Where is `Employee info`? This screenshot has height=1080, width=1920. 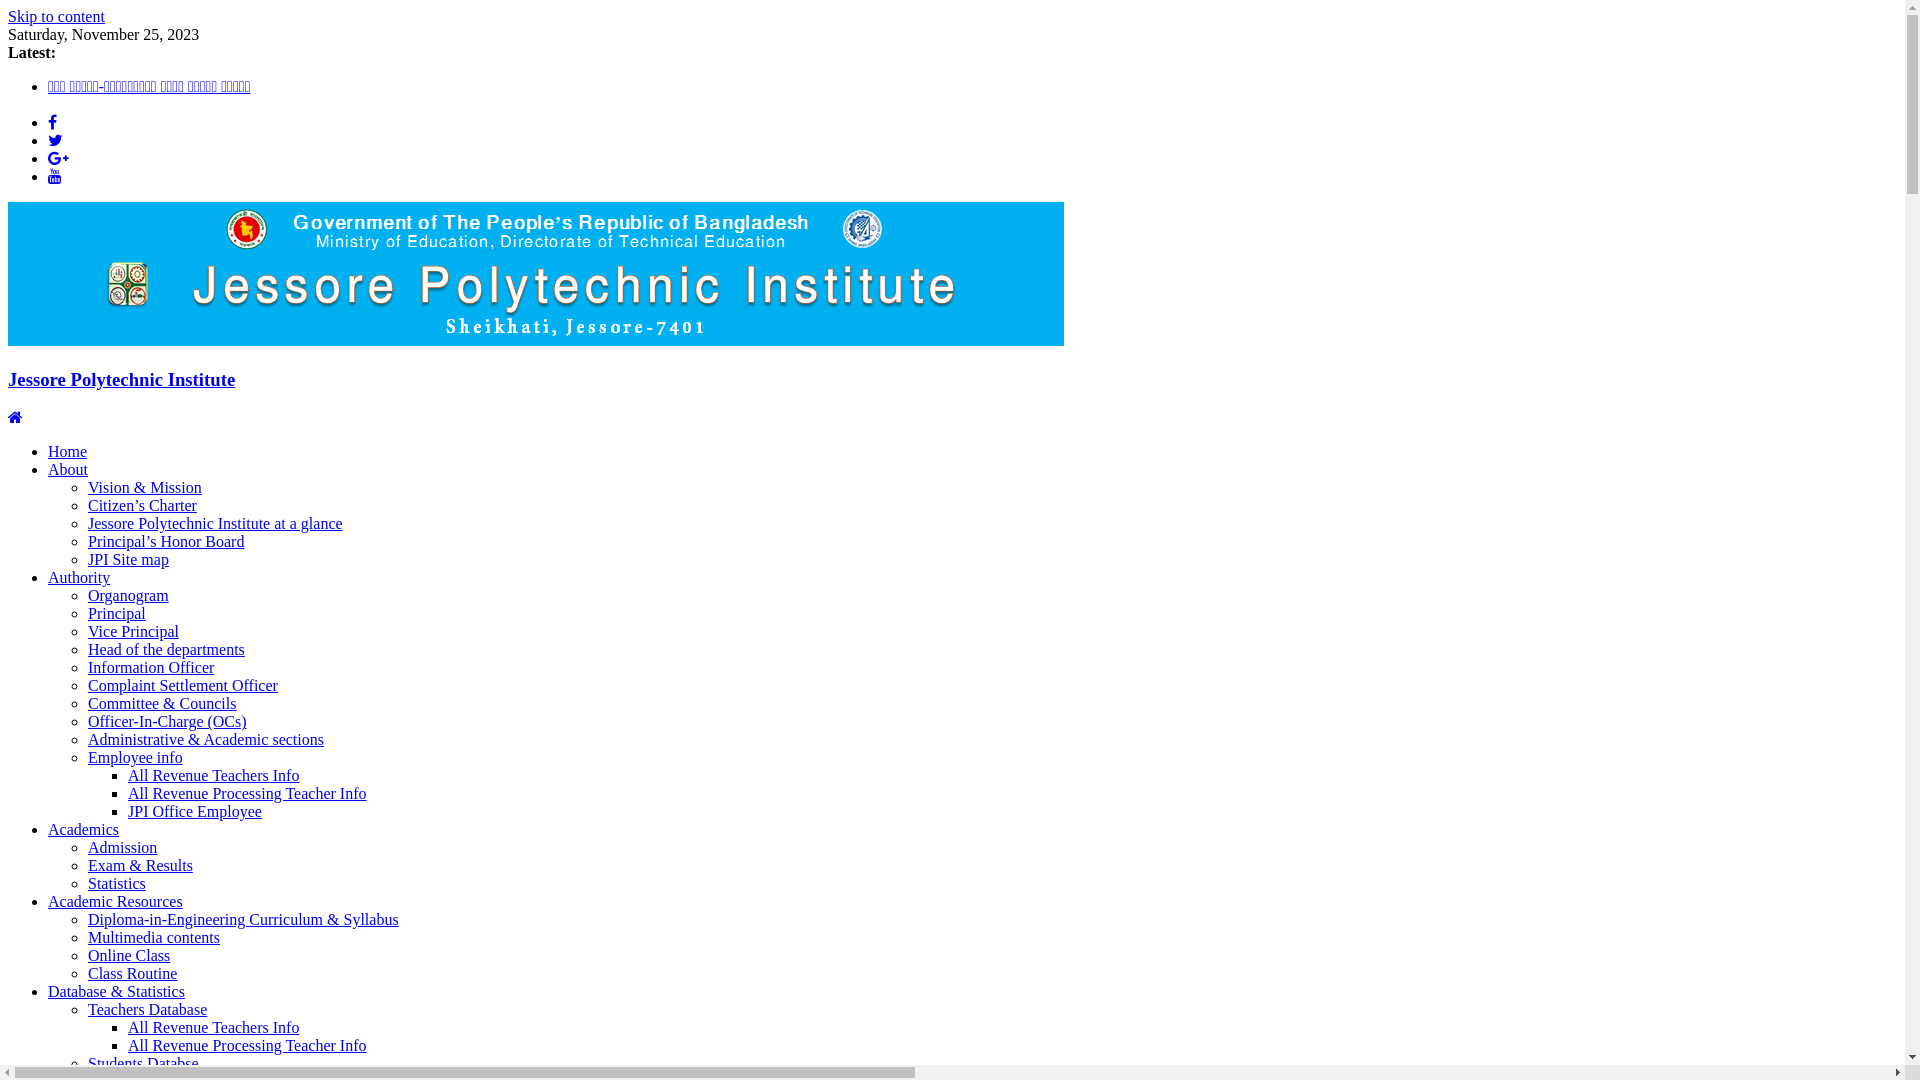
Employee info is located at coordinates (136, 758).